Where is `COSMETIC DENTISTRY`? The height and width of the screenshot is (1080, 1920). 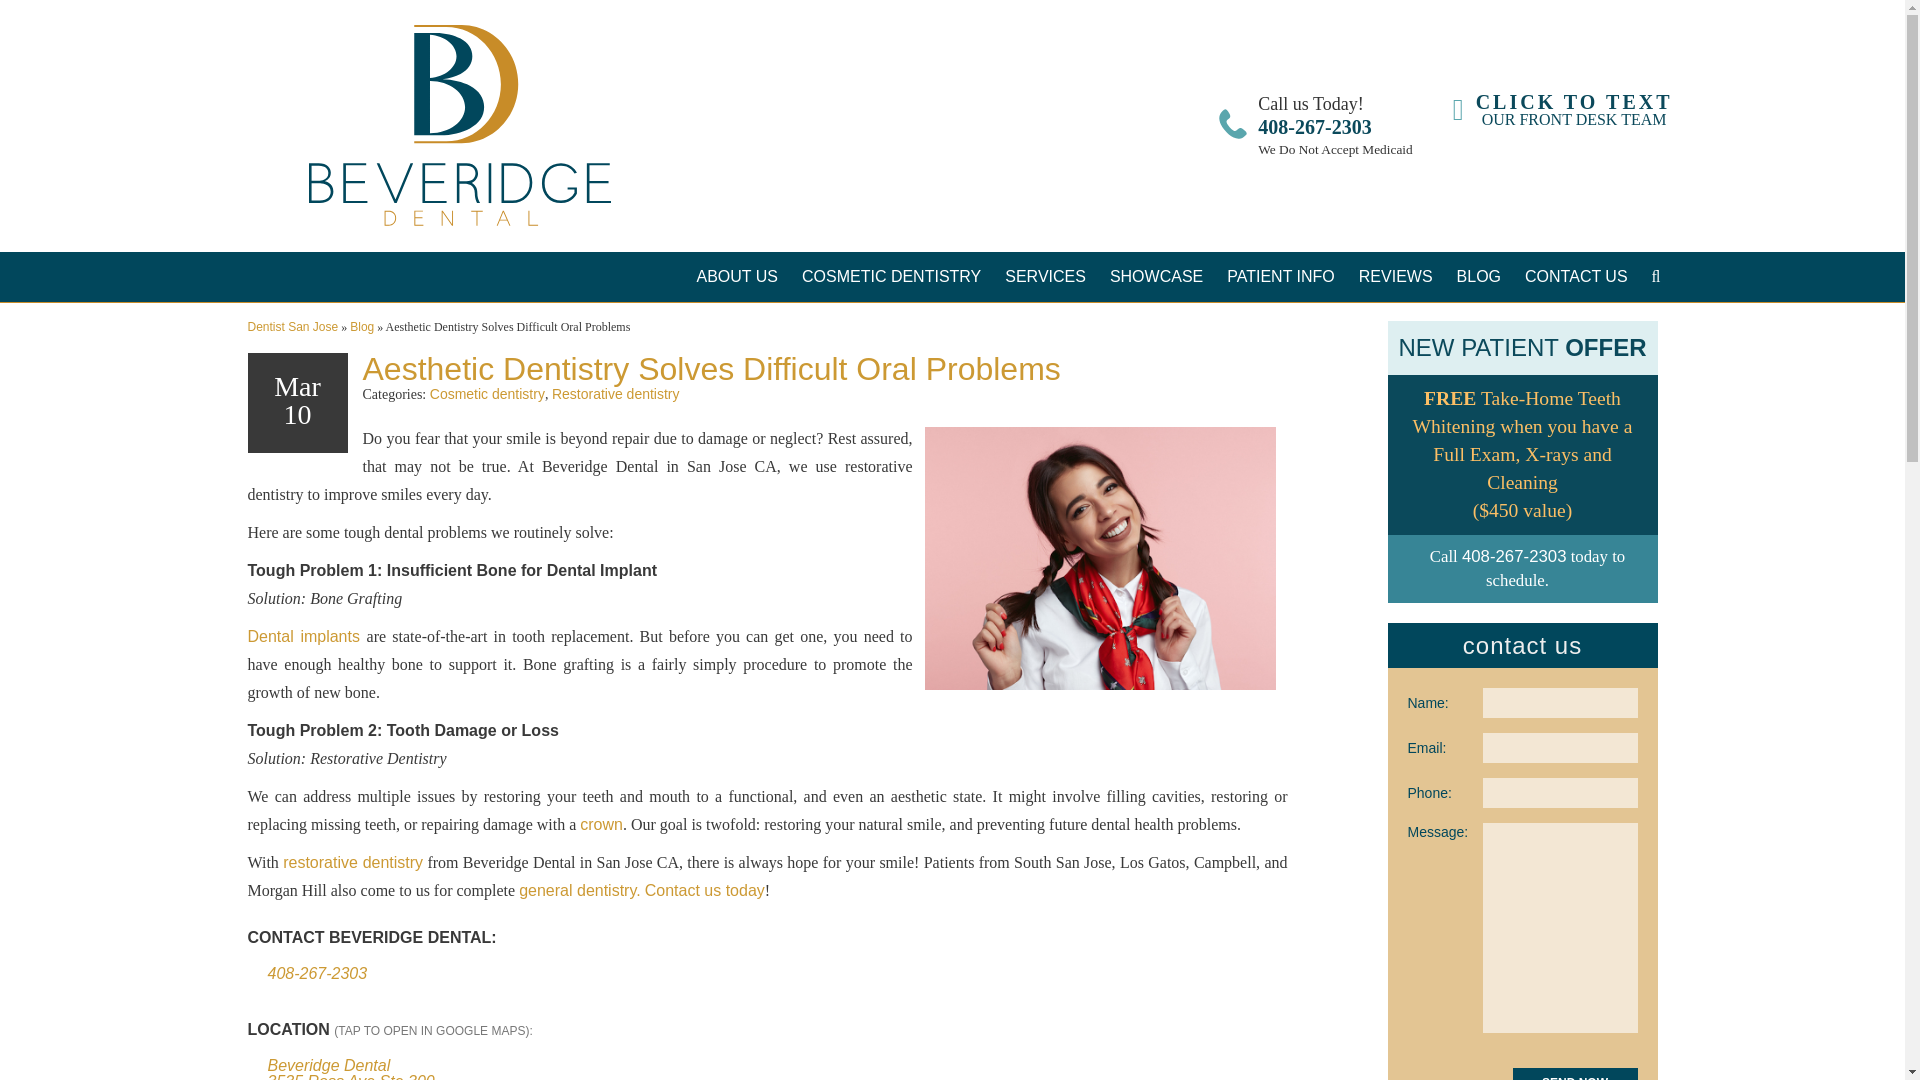 COSMETIC DENTISTRY is located at coordinates (1314, 126).